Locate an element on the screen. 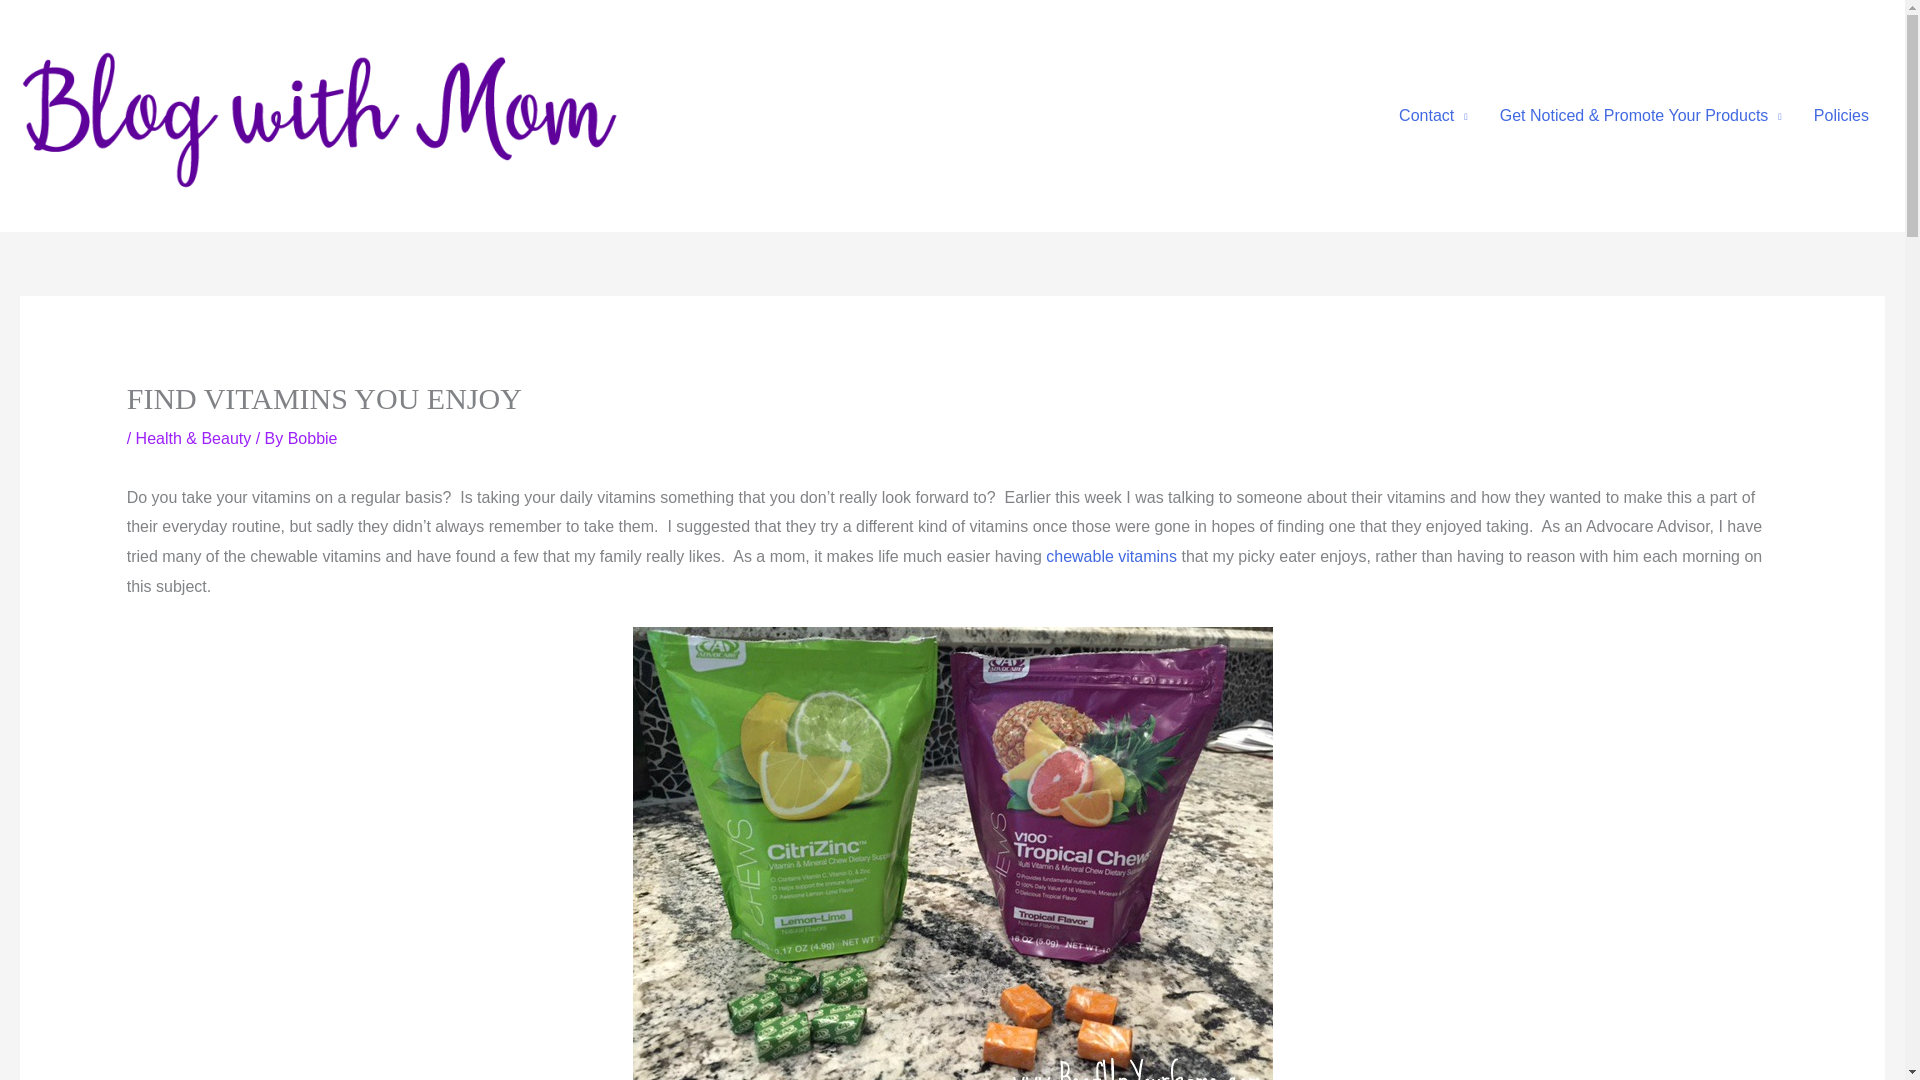 The height and width of the screenshot is (1080, 1920). View all posts by Bobbie is located at coordinates (312, 438).